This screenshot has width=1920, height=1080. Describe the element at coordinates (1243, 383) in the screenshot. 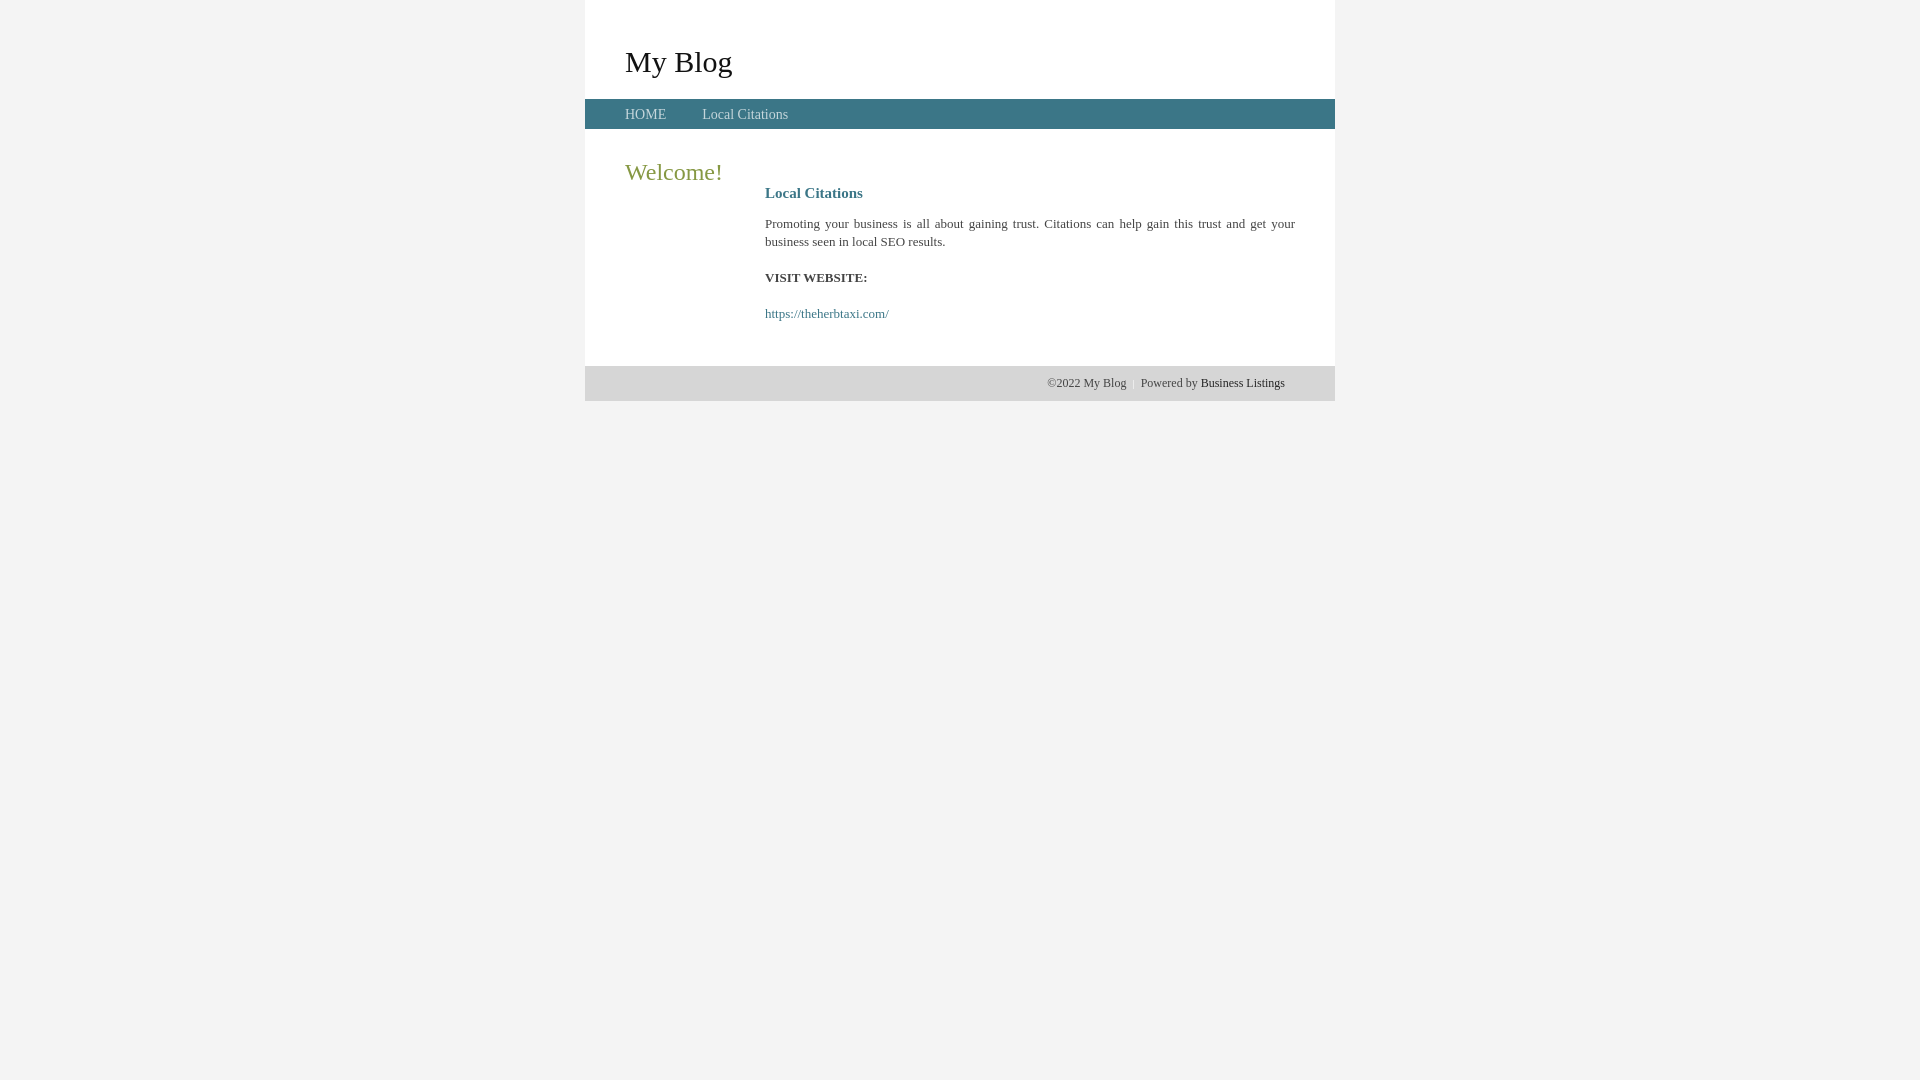

I see `Business Listings` at that location.